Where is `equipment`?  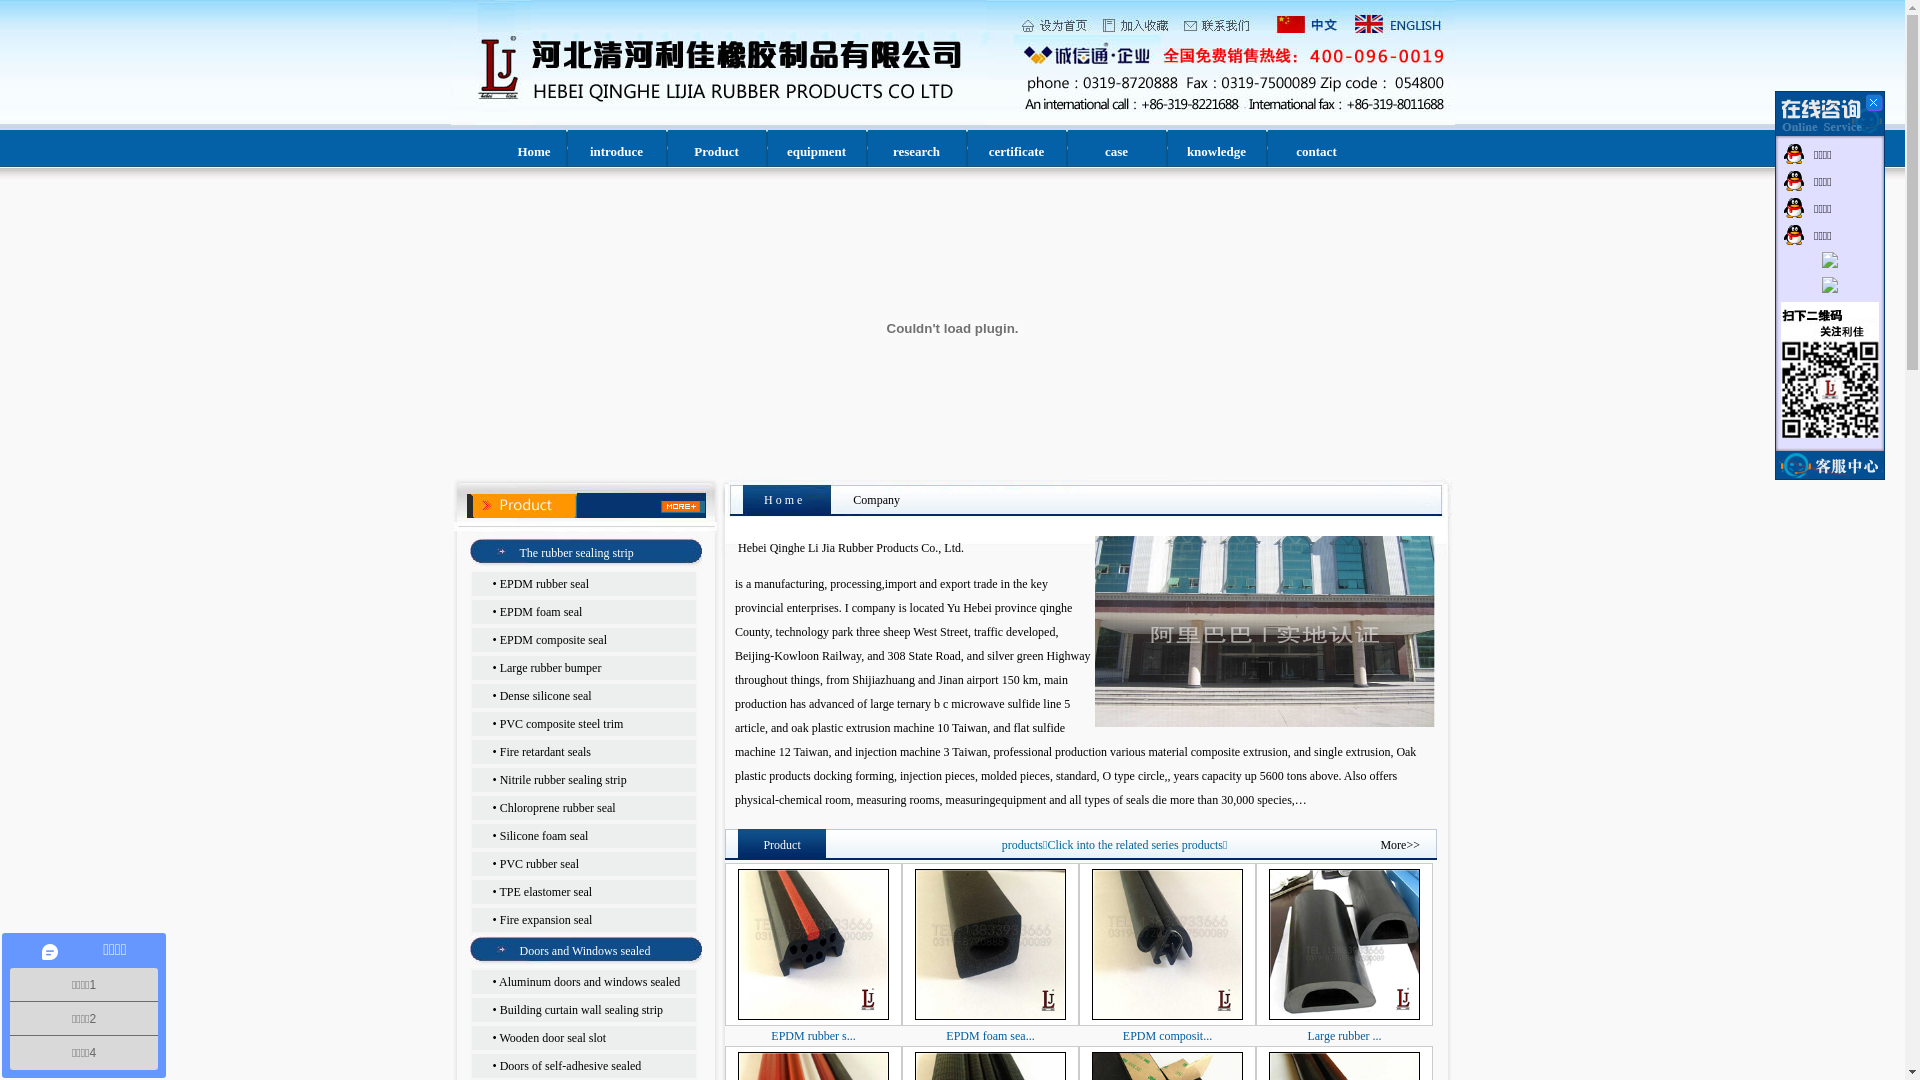
equipment is located at coordinates (816, 152).